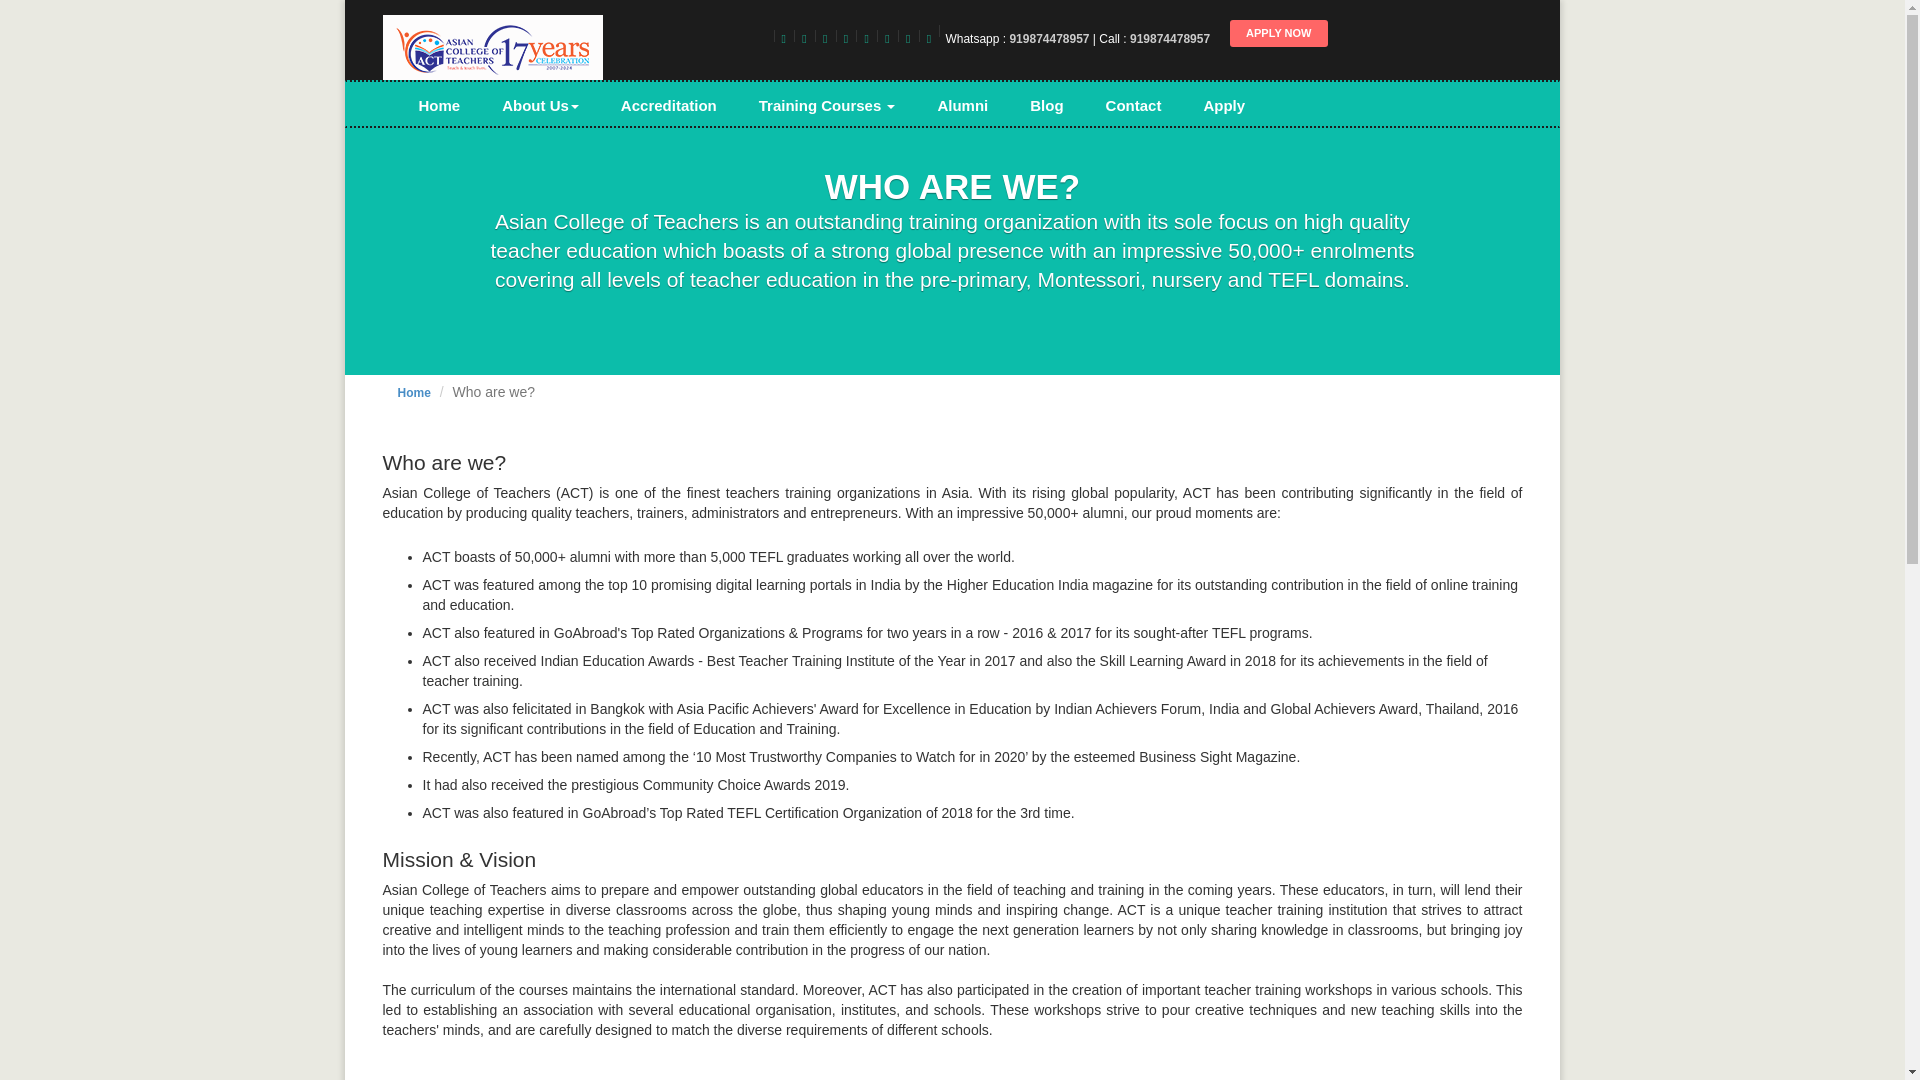 This screenshot has height=1080, width=1920. I want to click on Contact, so click(1133, 106).